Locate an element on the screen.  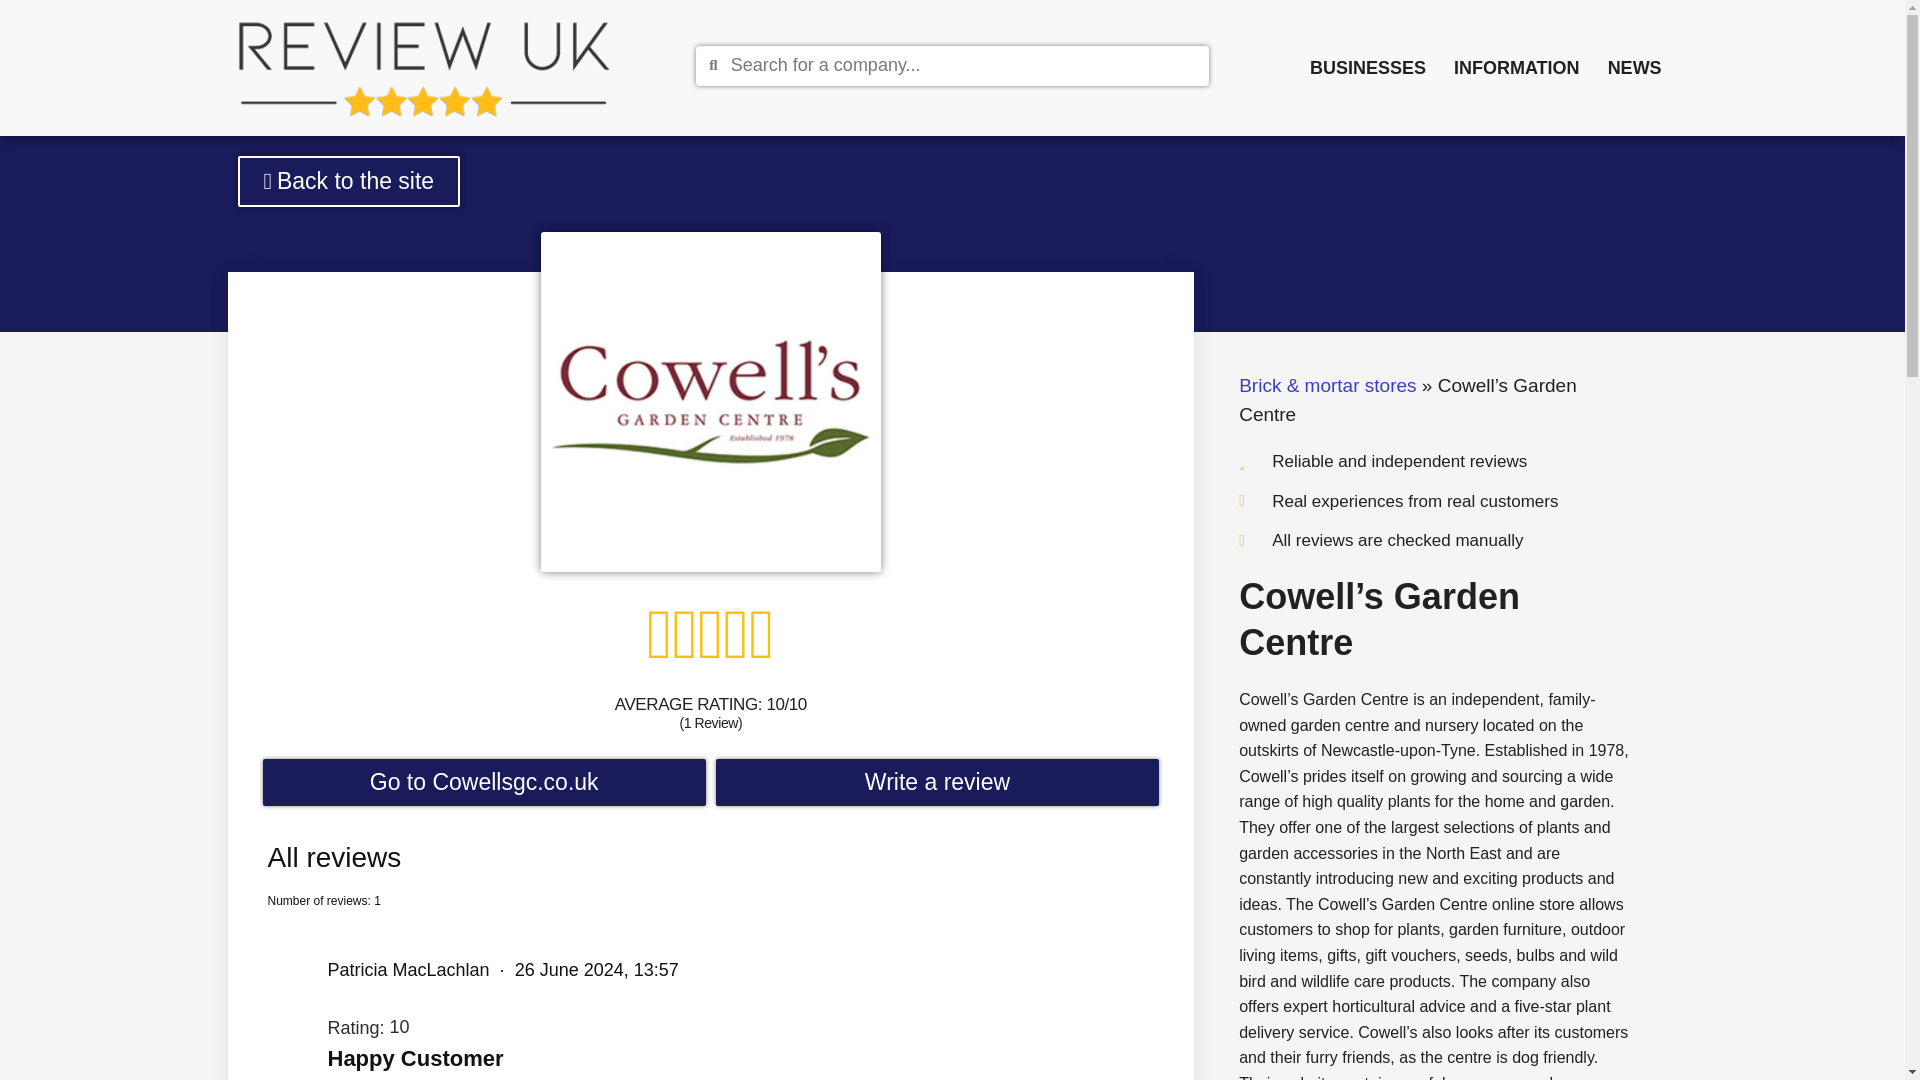
NEWS is located at coordinates (1634, 67).